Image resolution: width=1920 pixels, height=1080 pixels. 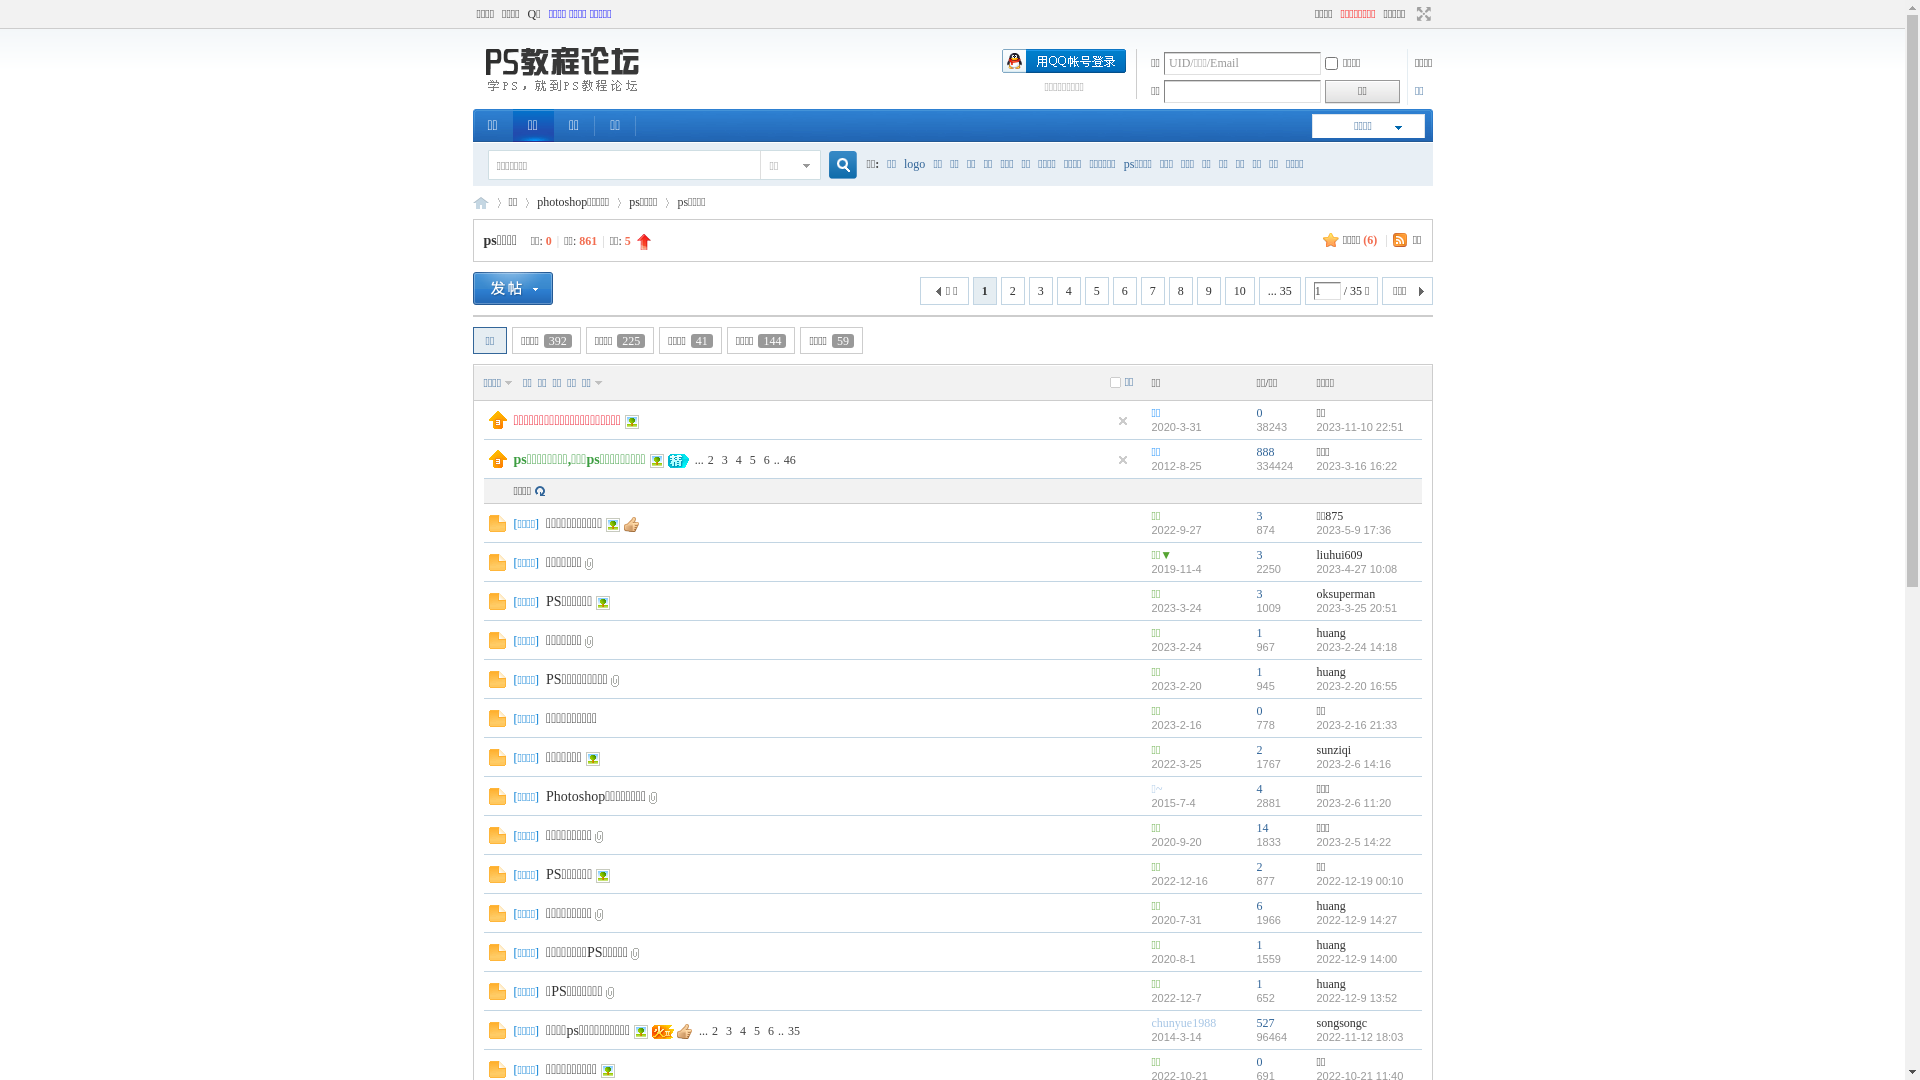 I want to click on 14, so click(x=1262, y=828).